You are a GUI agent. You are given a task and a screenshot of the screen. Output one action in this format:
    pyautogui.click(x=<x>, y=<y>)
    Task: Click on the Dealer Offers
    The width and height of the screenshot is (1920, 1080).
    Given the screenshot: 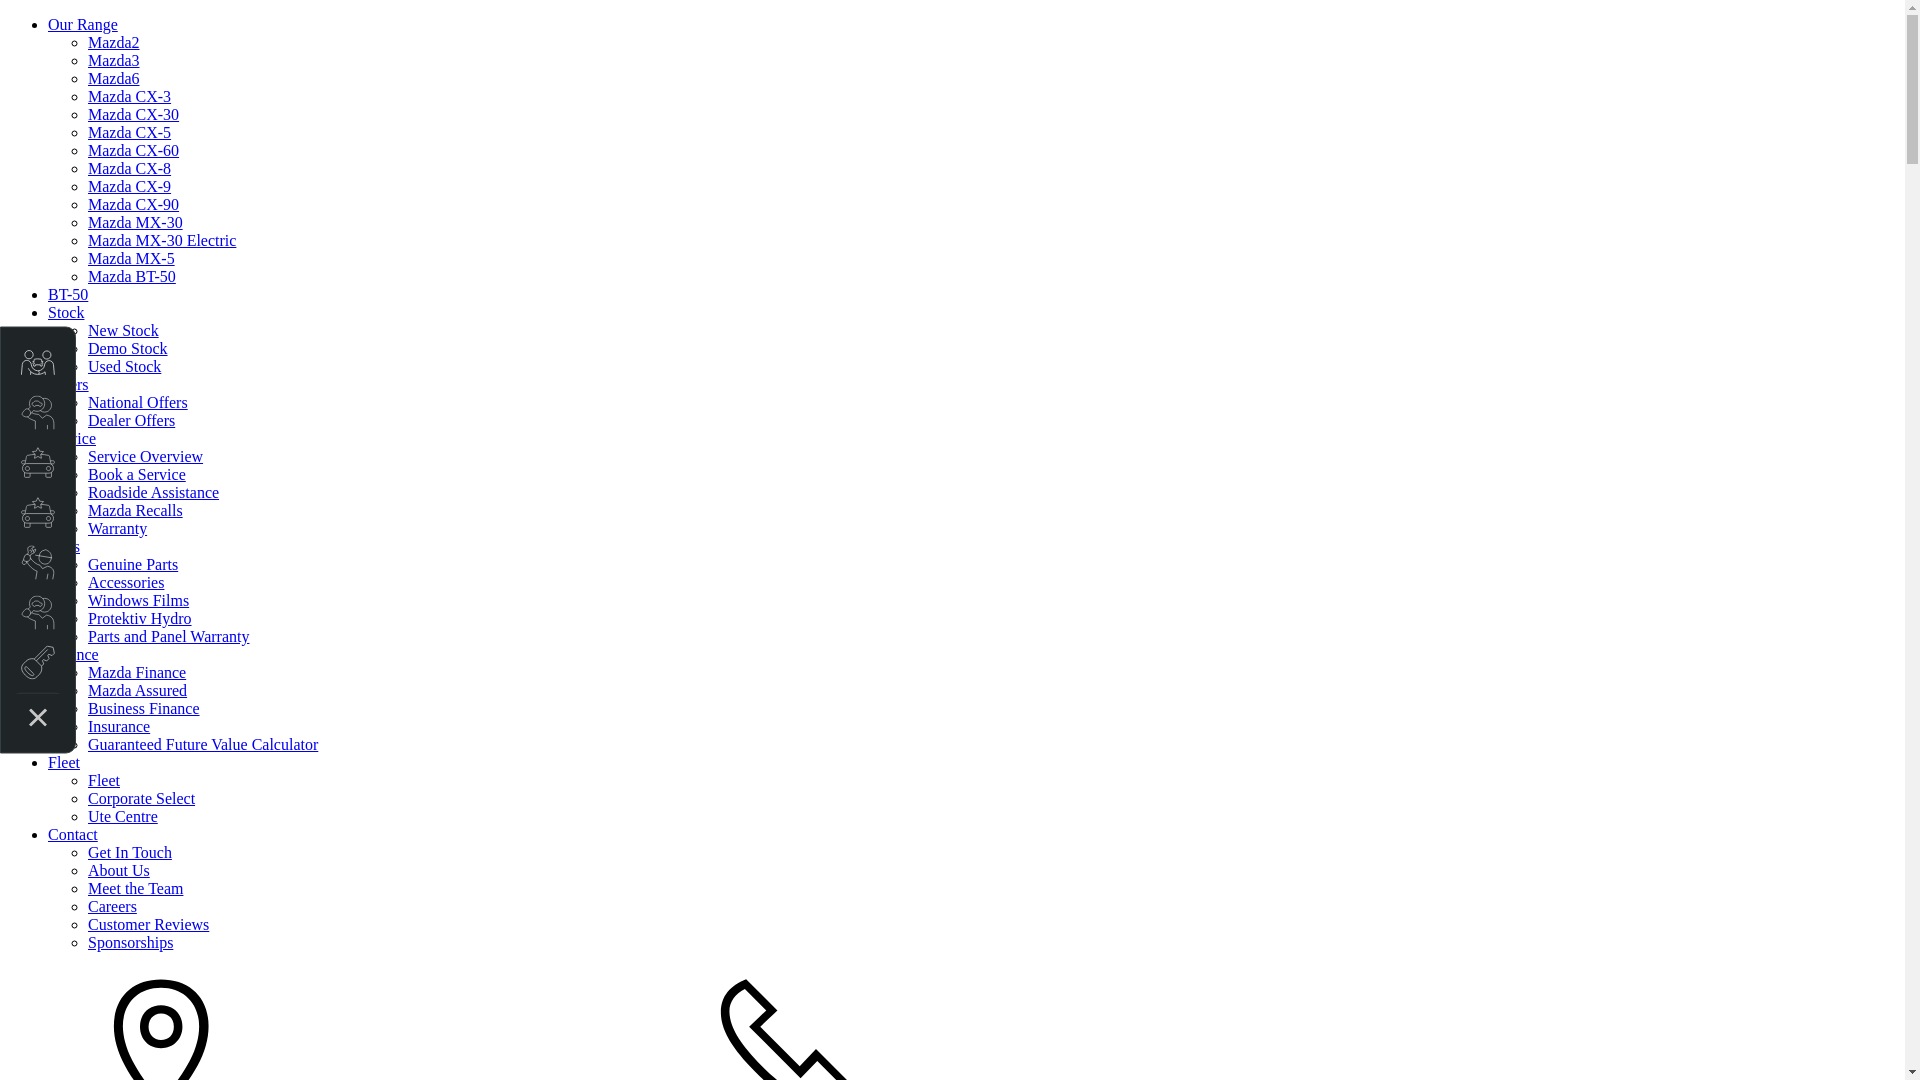 What is the action you would take?
    pyautogui.click(x=132, y=420)
    